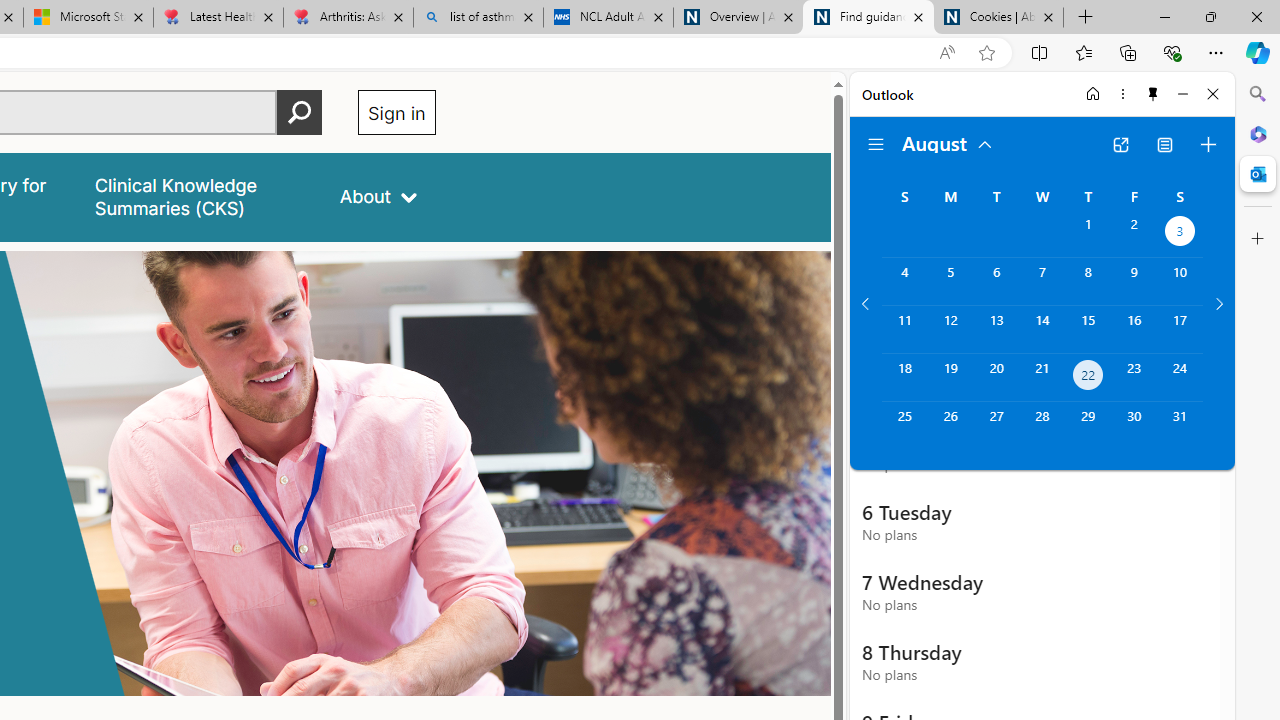 The image size is (1280, 720). I want to click on Sunday, August 25, 2024. , so click(904, 426).